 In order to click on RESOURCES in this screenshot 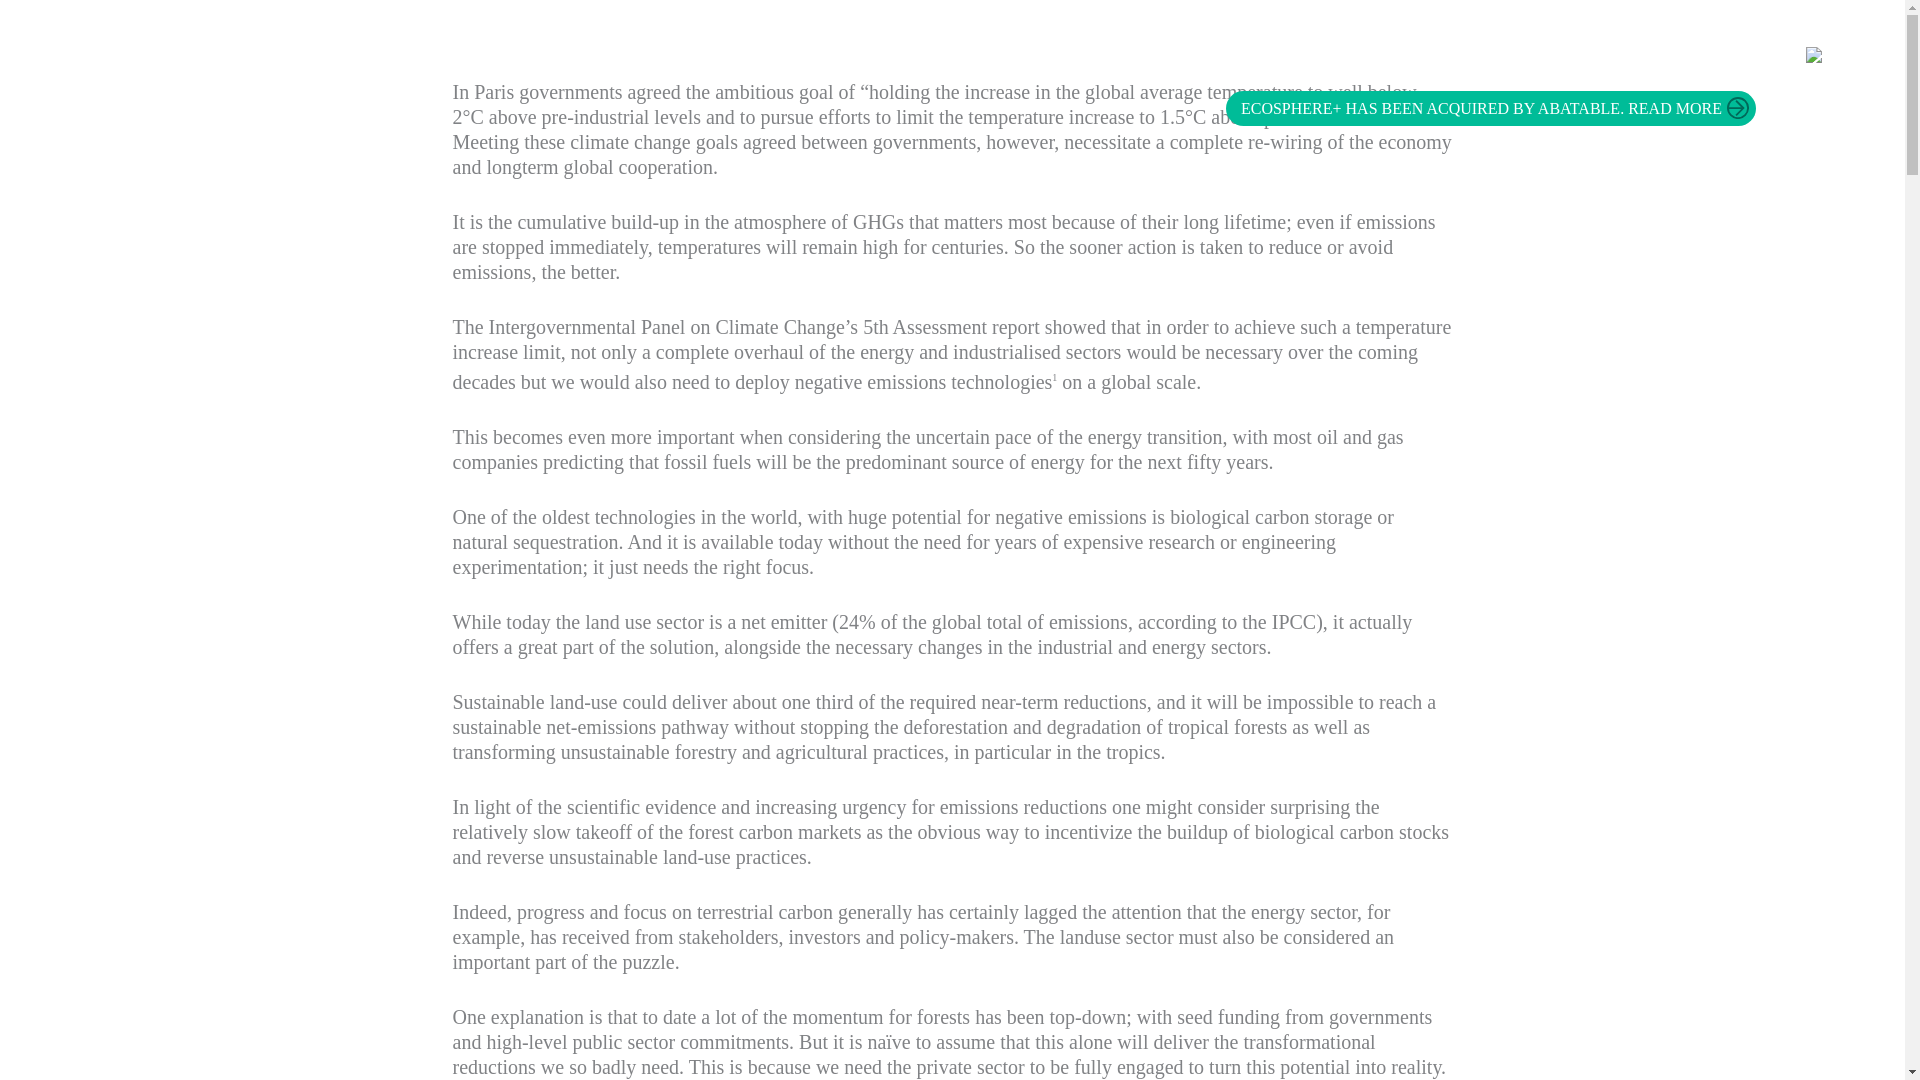, I will do `click(1545, 58)`.